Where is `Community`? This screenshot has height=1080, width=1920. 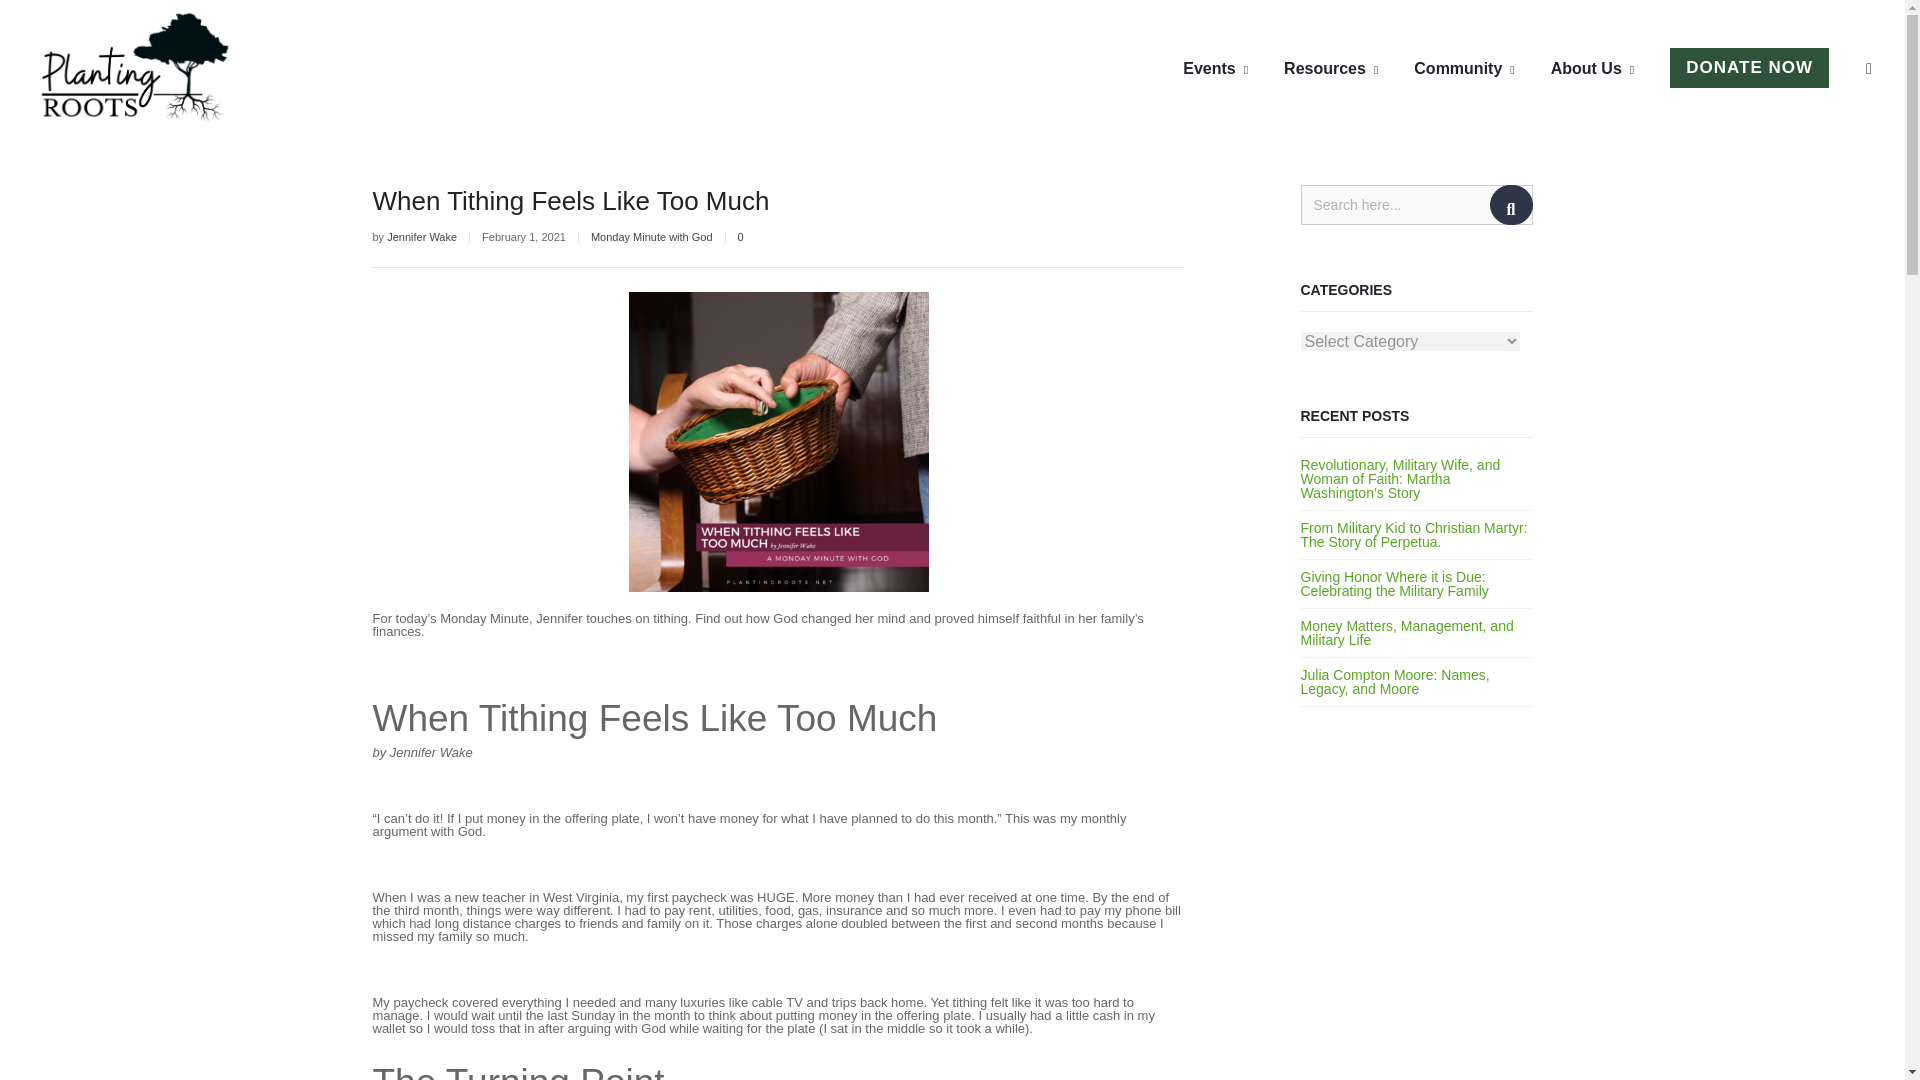 Community is located at coordinates (1464, 68).